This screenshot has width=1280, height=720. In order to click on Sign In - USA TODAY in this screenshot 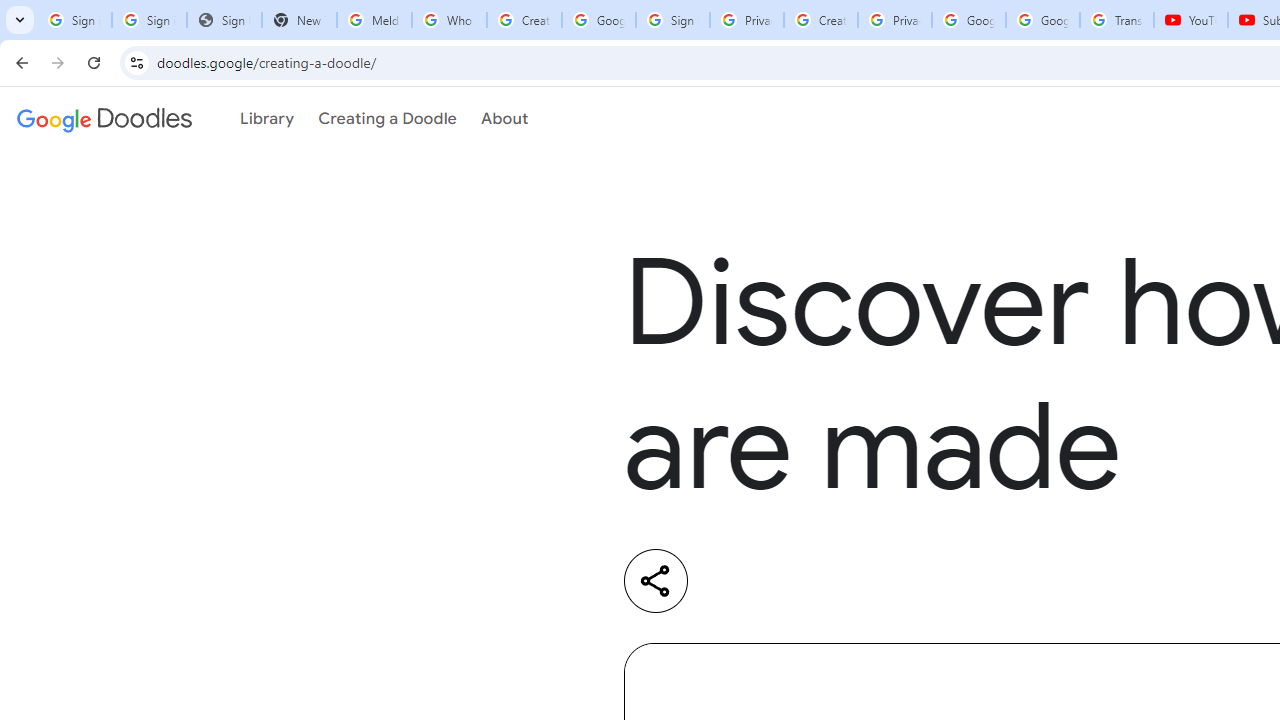, I will do `click(224, 20)`.